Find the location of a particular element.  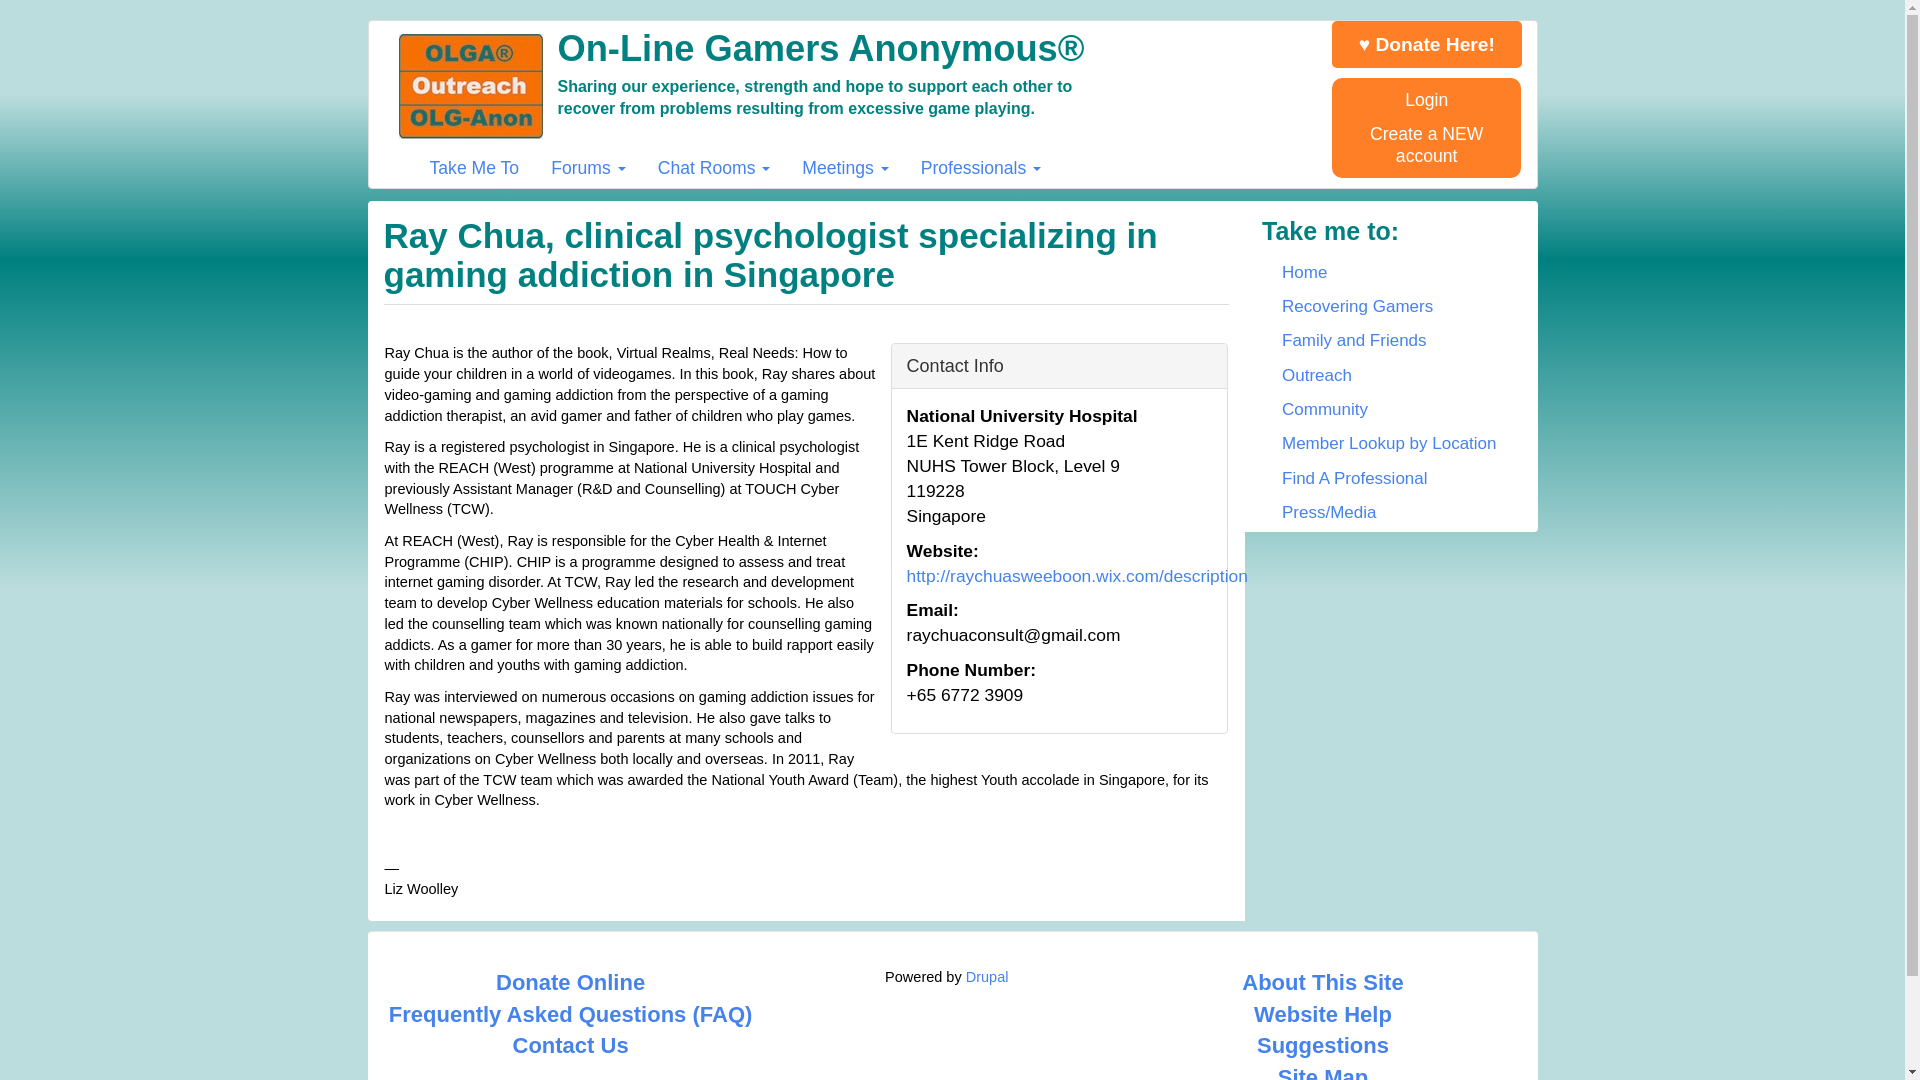

You must be logged into the website to go to the chat rooms. is located at coordinates (714, 168).